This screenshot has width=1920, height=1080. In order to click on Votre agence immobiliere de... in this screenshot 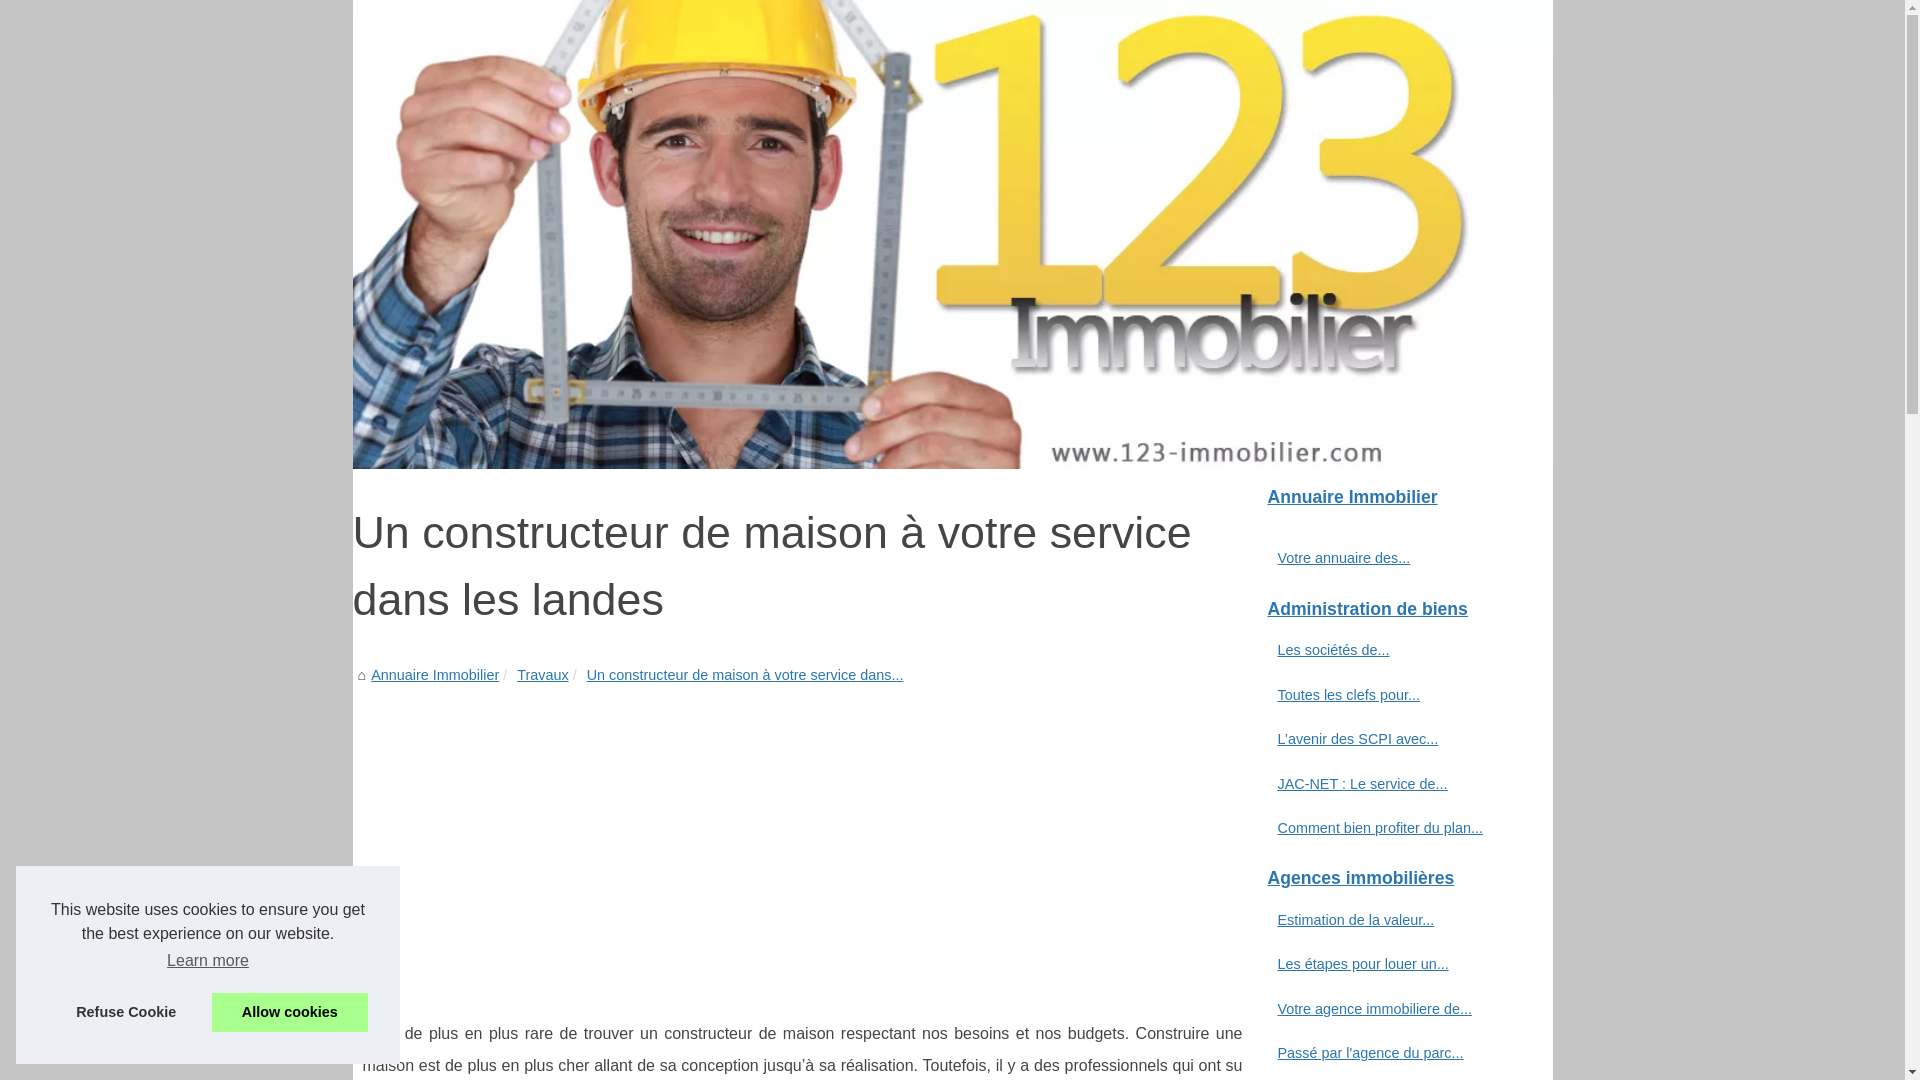, I will do `click(1392, 1009)`.